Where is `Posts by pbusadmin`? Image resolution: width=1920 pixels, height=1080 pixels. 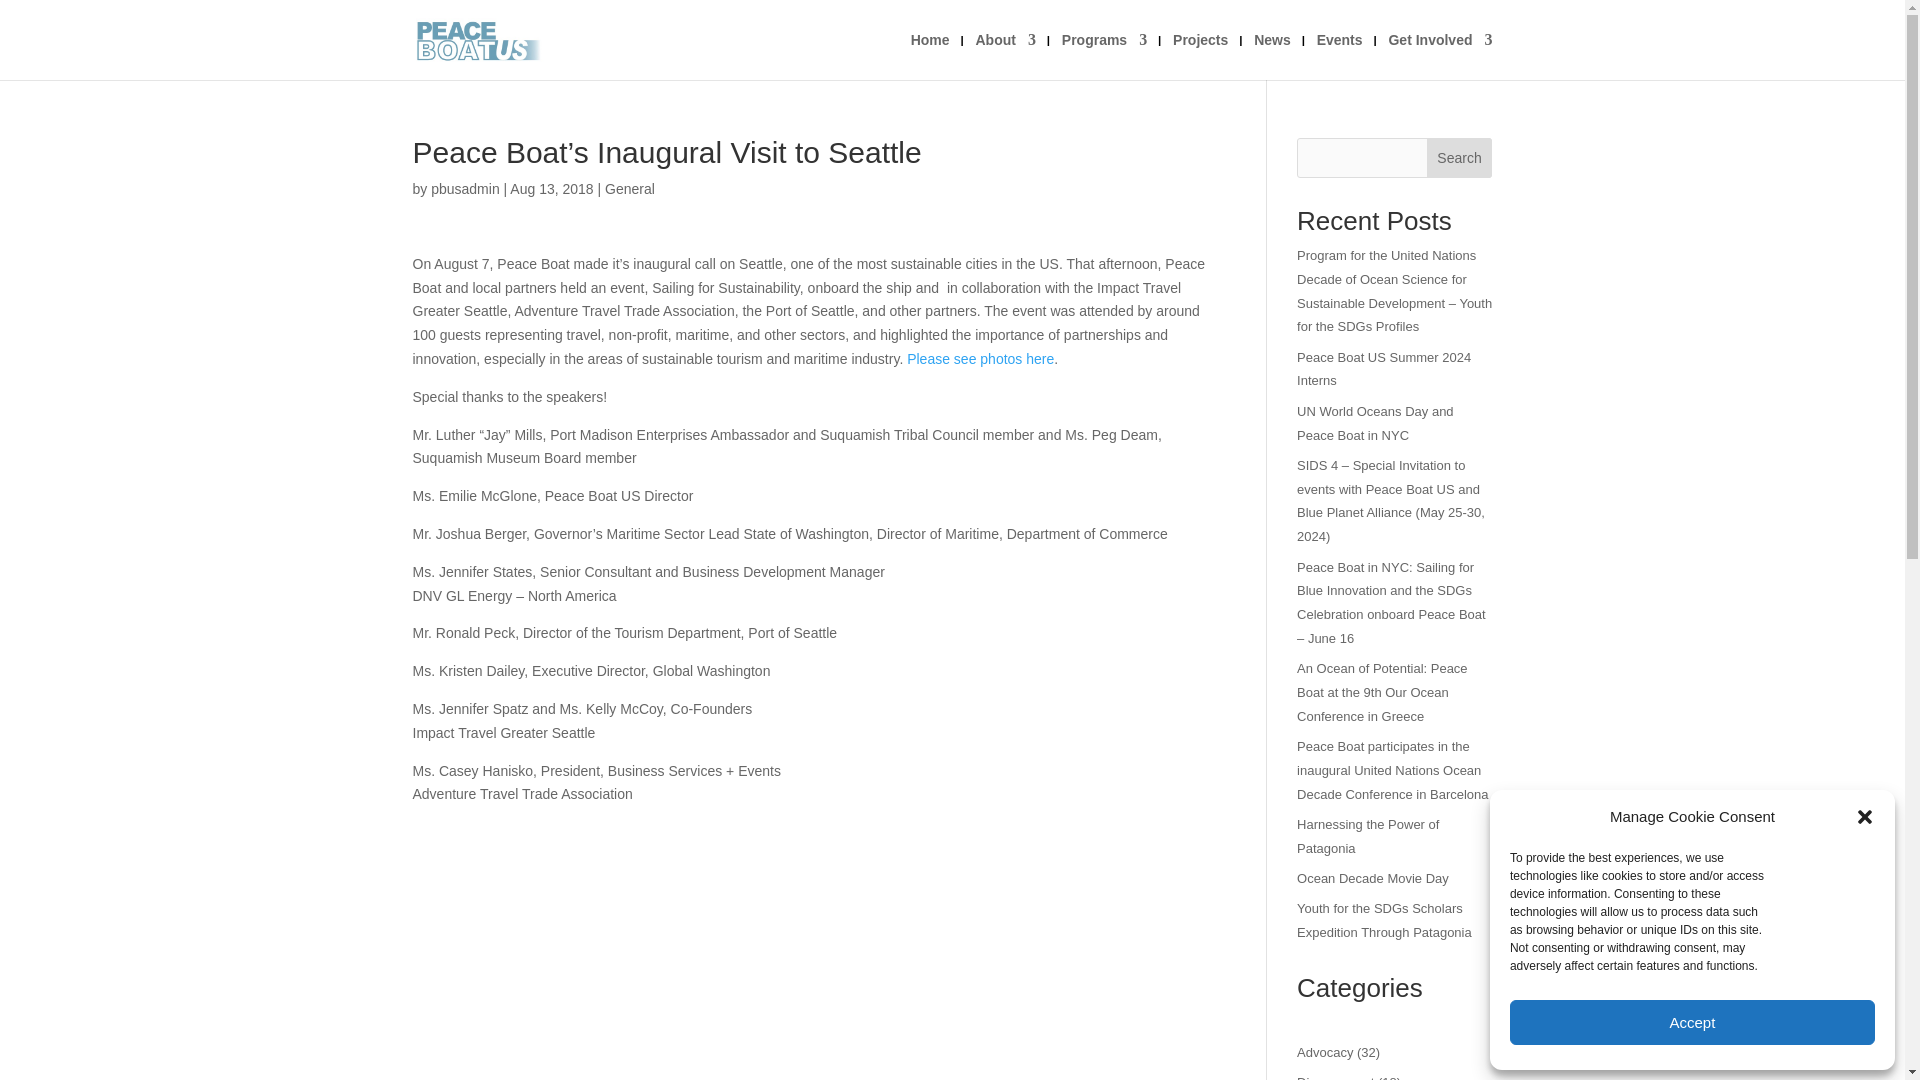 Posts by pbusadmin is located at coordinates (464, 188).